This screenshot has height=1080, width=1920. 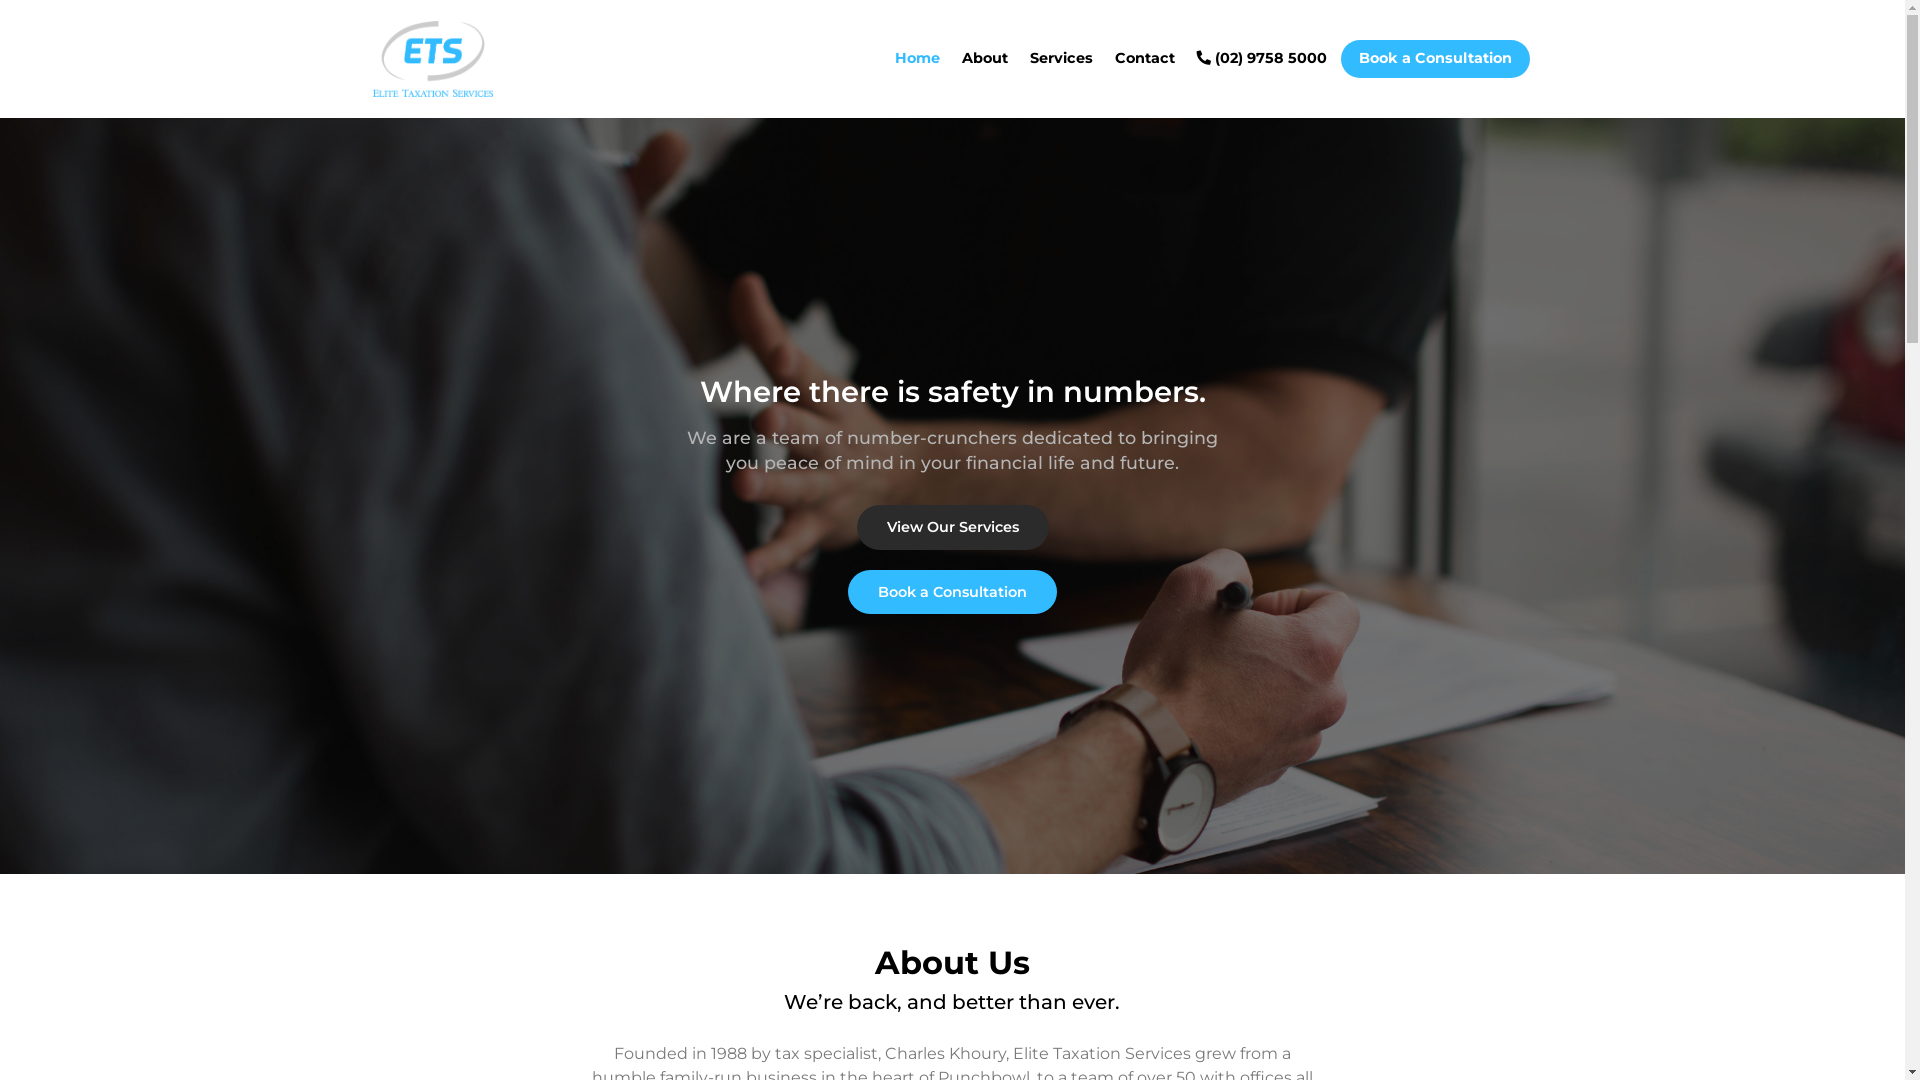 What do you see at coordinates (952, 592) in the screenshot?
I see `Book a Consultation` at bounding box center [952, 592].